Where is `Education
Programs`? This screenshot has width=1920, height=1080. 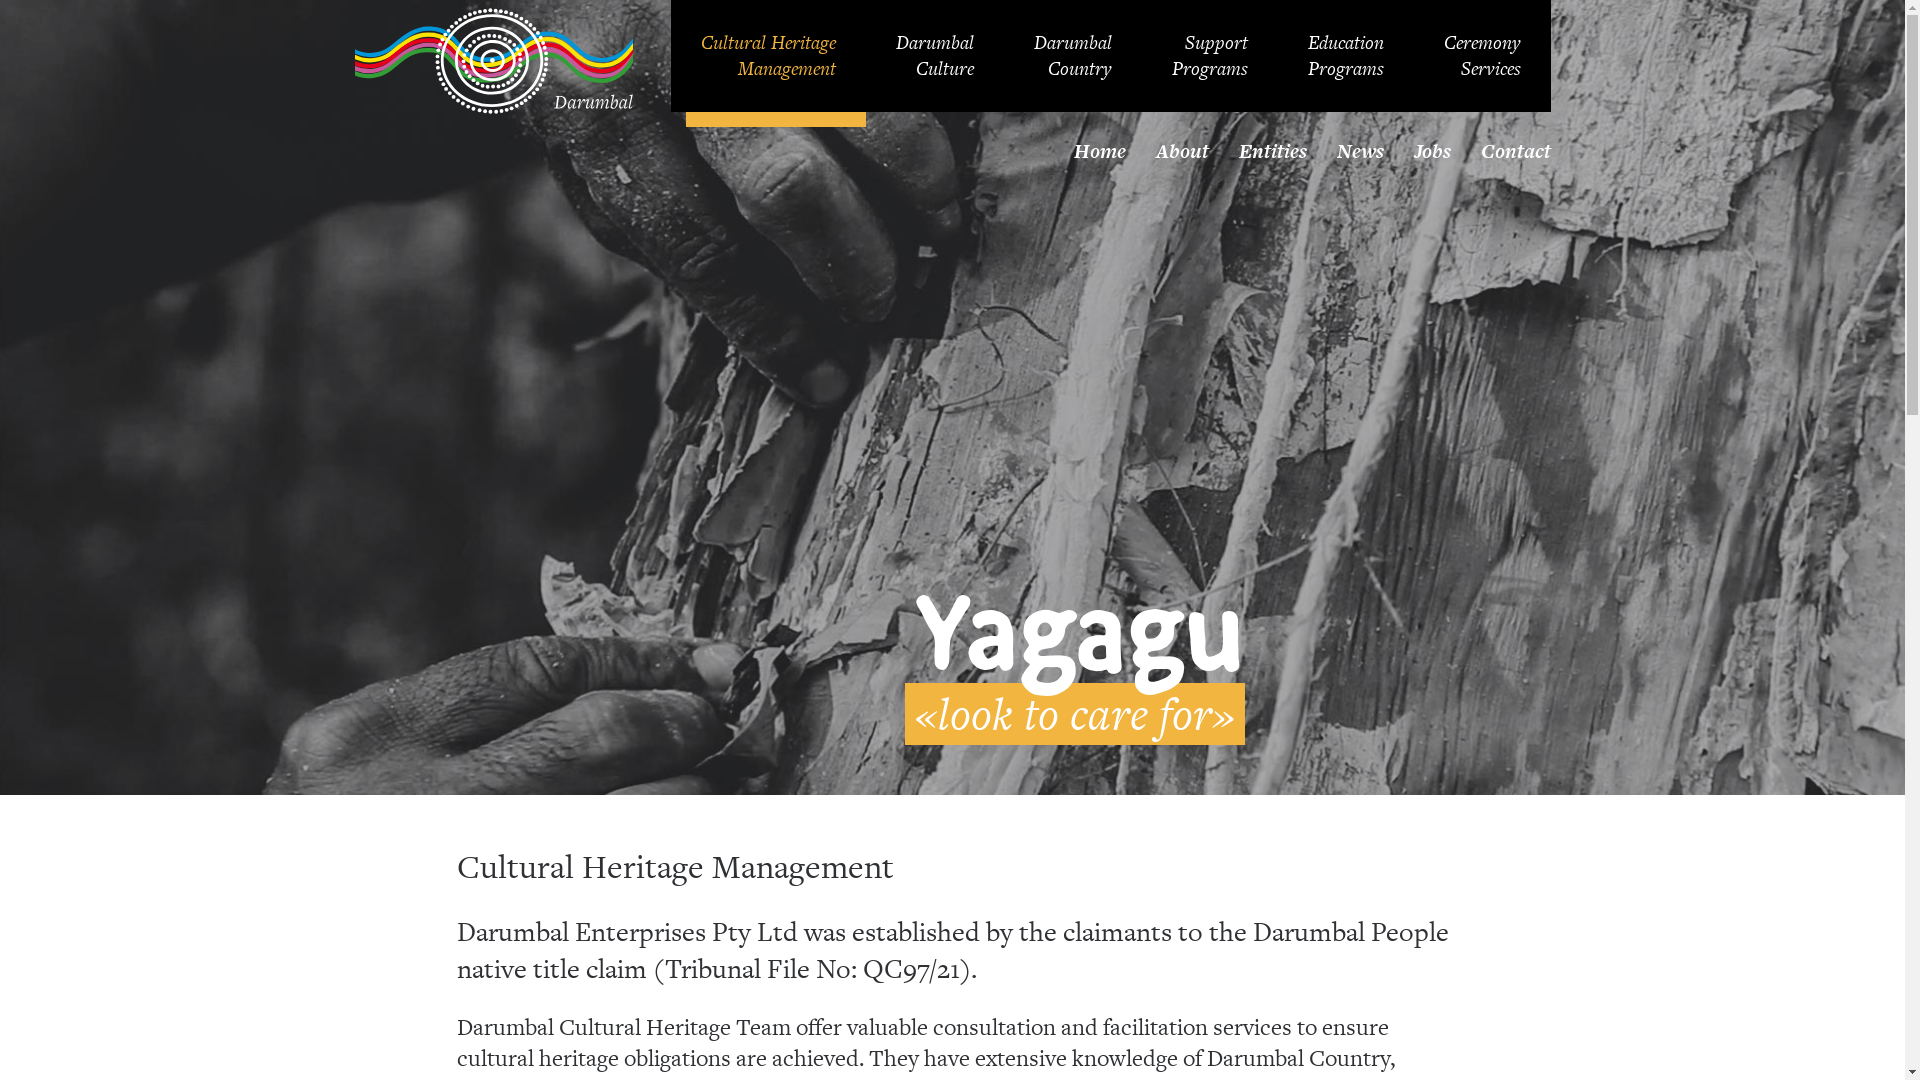 Education
Programs is located at coordinates (1346, 56).